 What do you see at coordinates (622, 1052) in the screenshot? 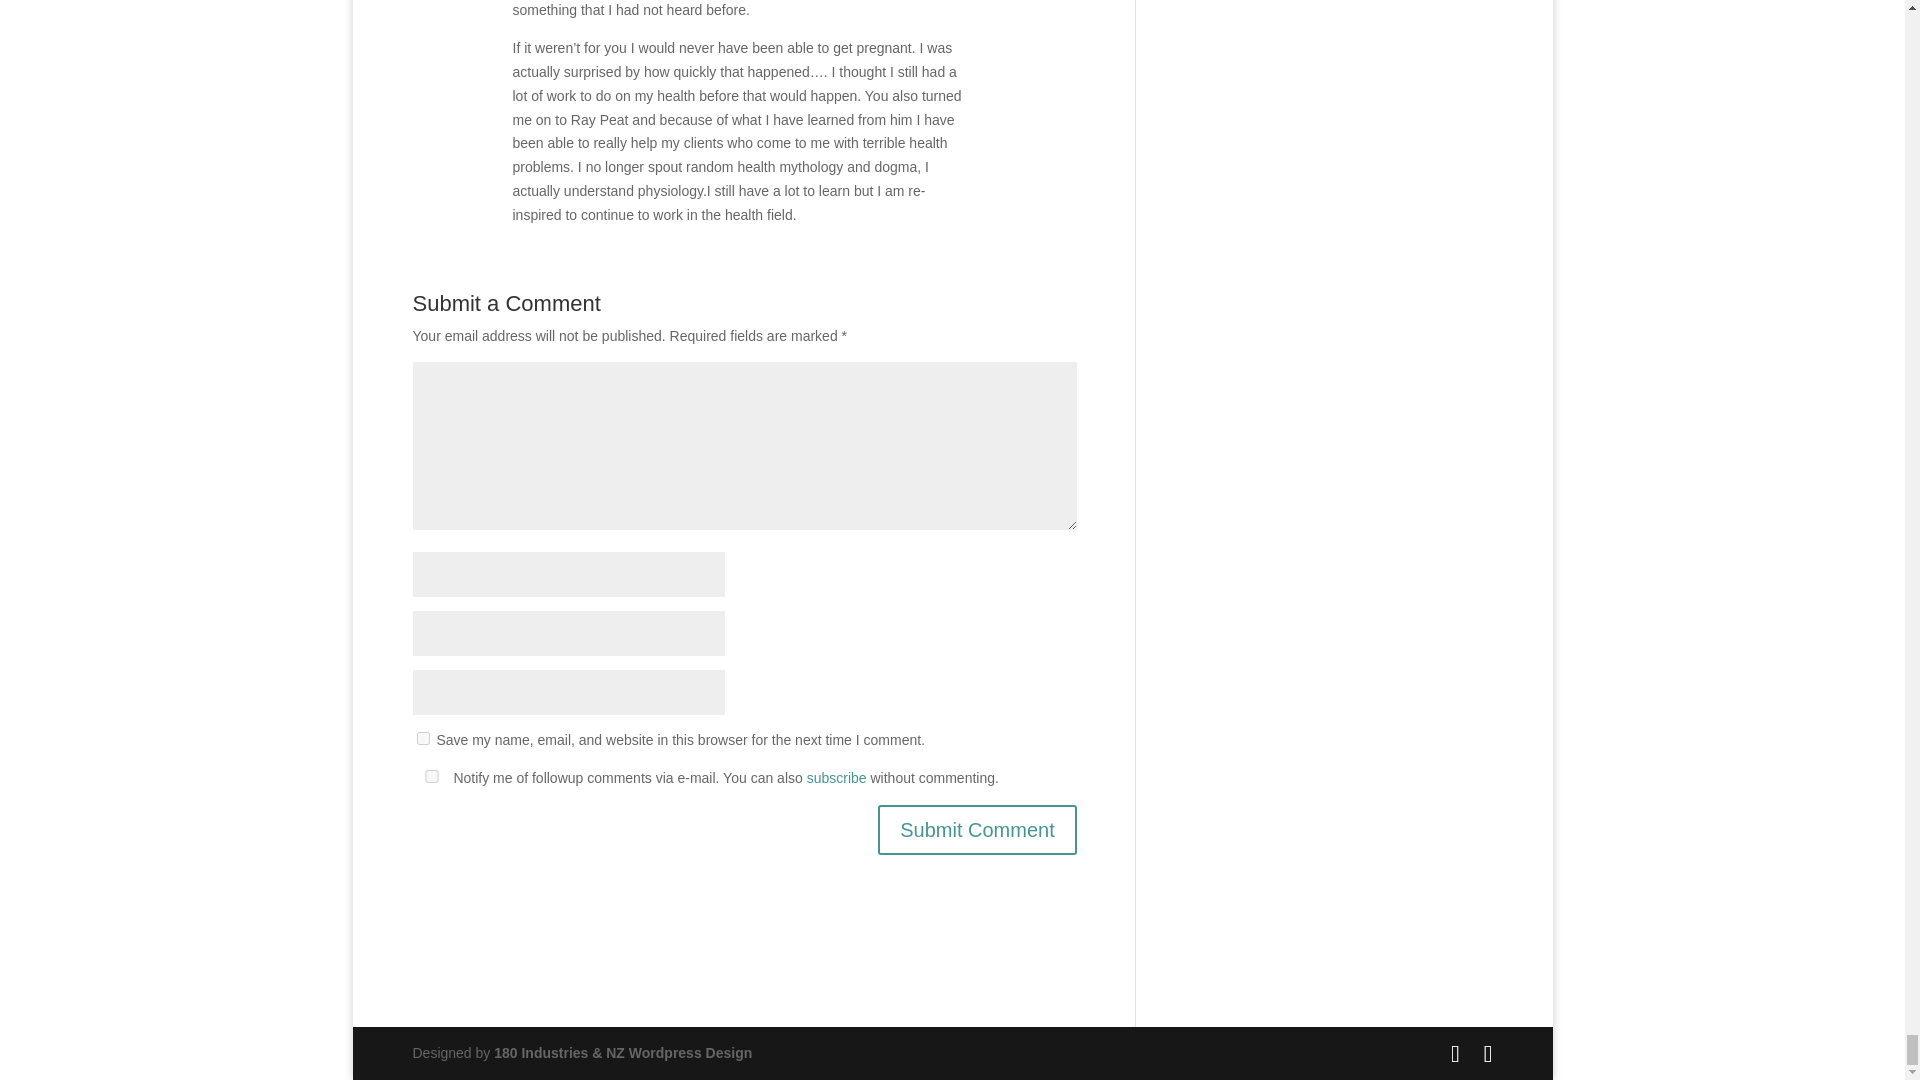
I see `NZ Wordpress Design` at bounding box center [622, 1052].